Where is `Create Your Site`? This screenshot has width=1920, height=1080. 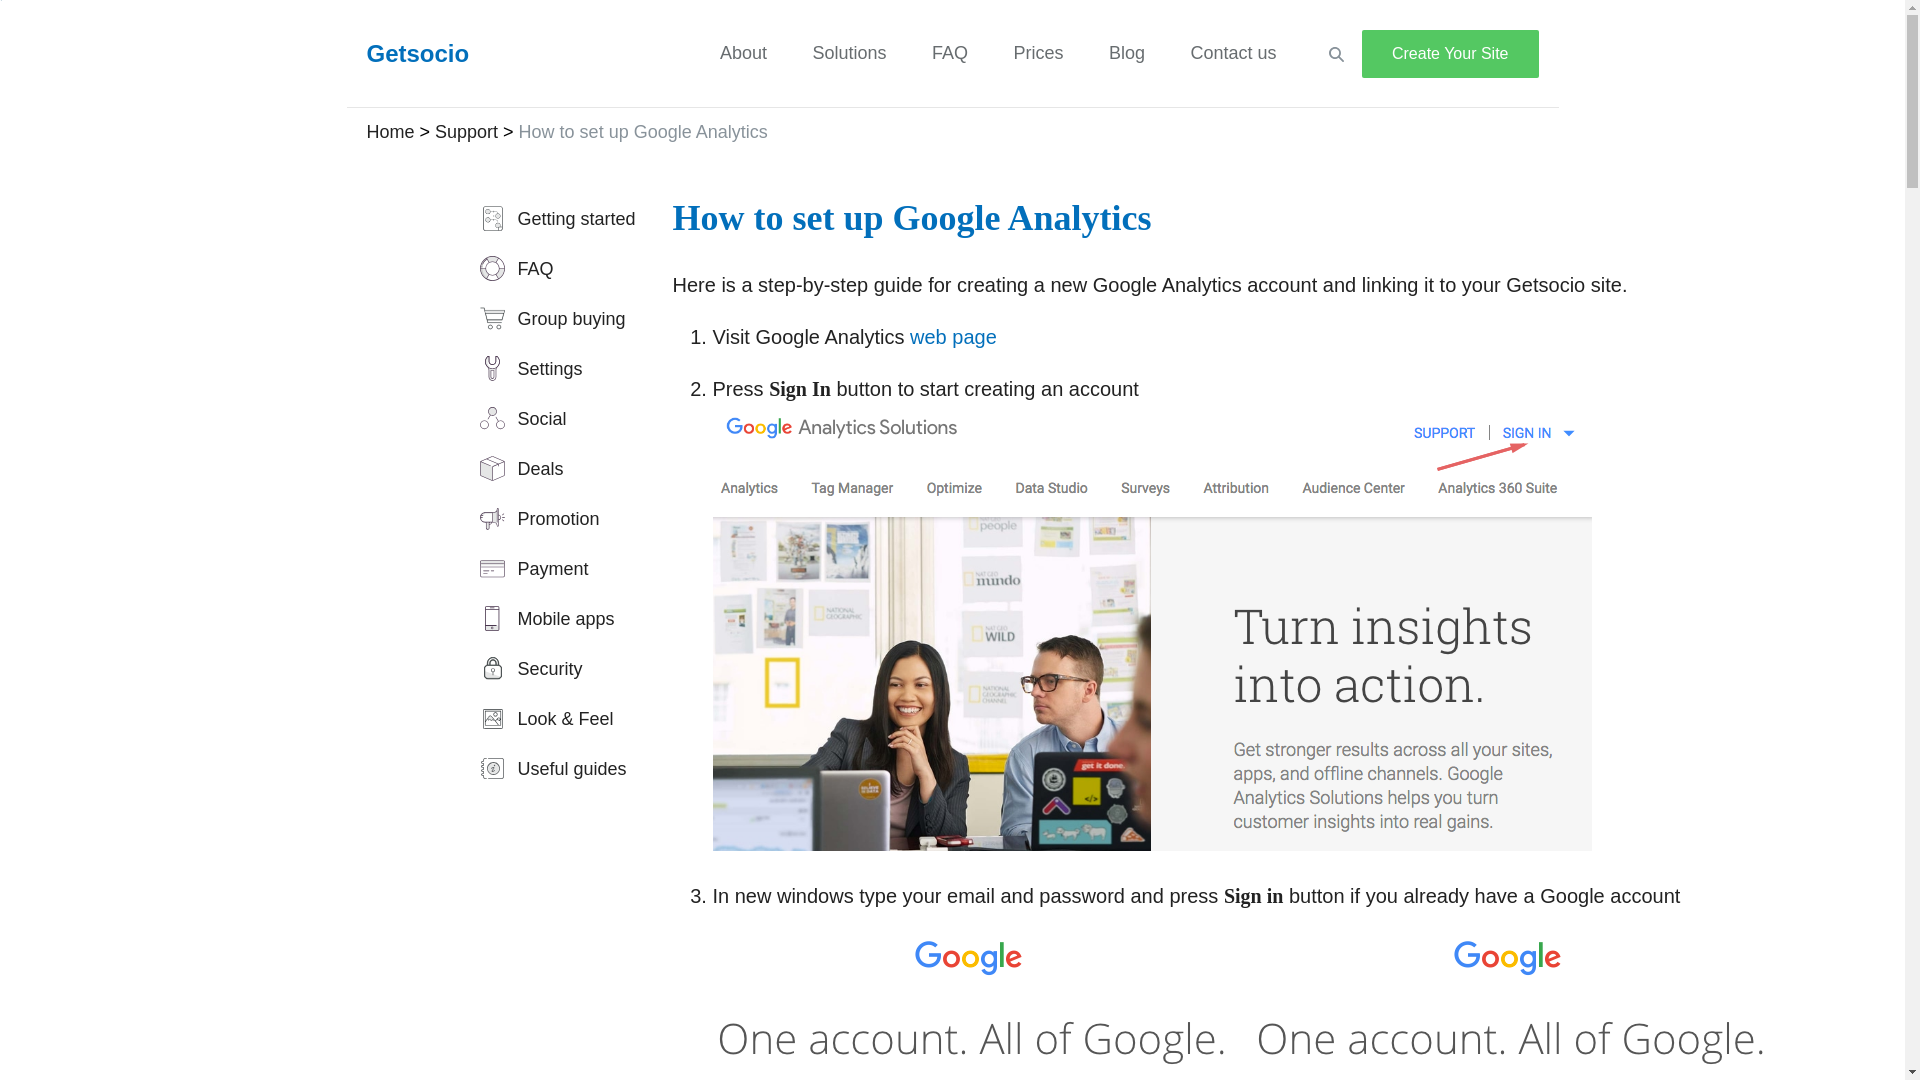
Create Your Site is located at coordinates (1450, 54).